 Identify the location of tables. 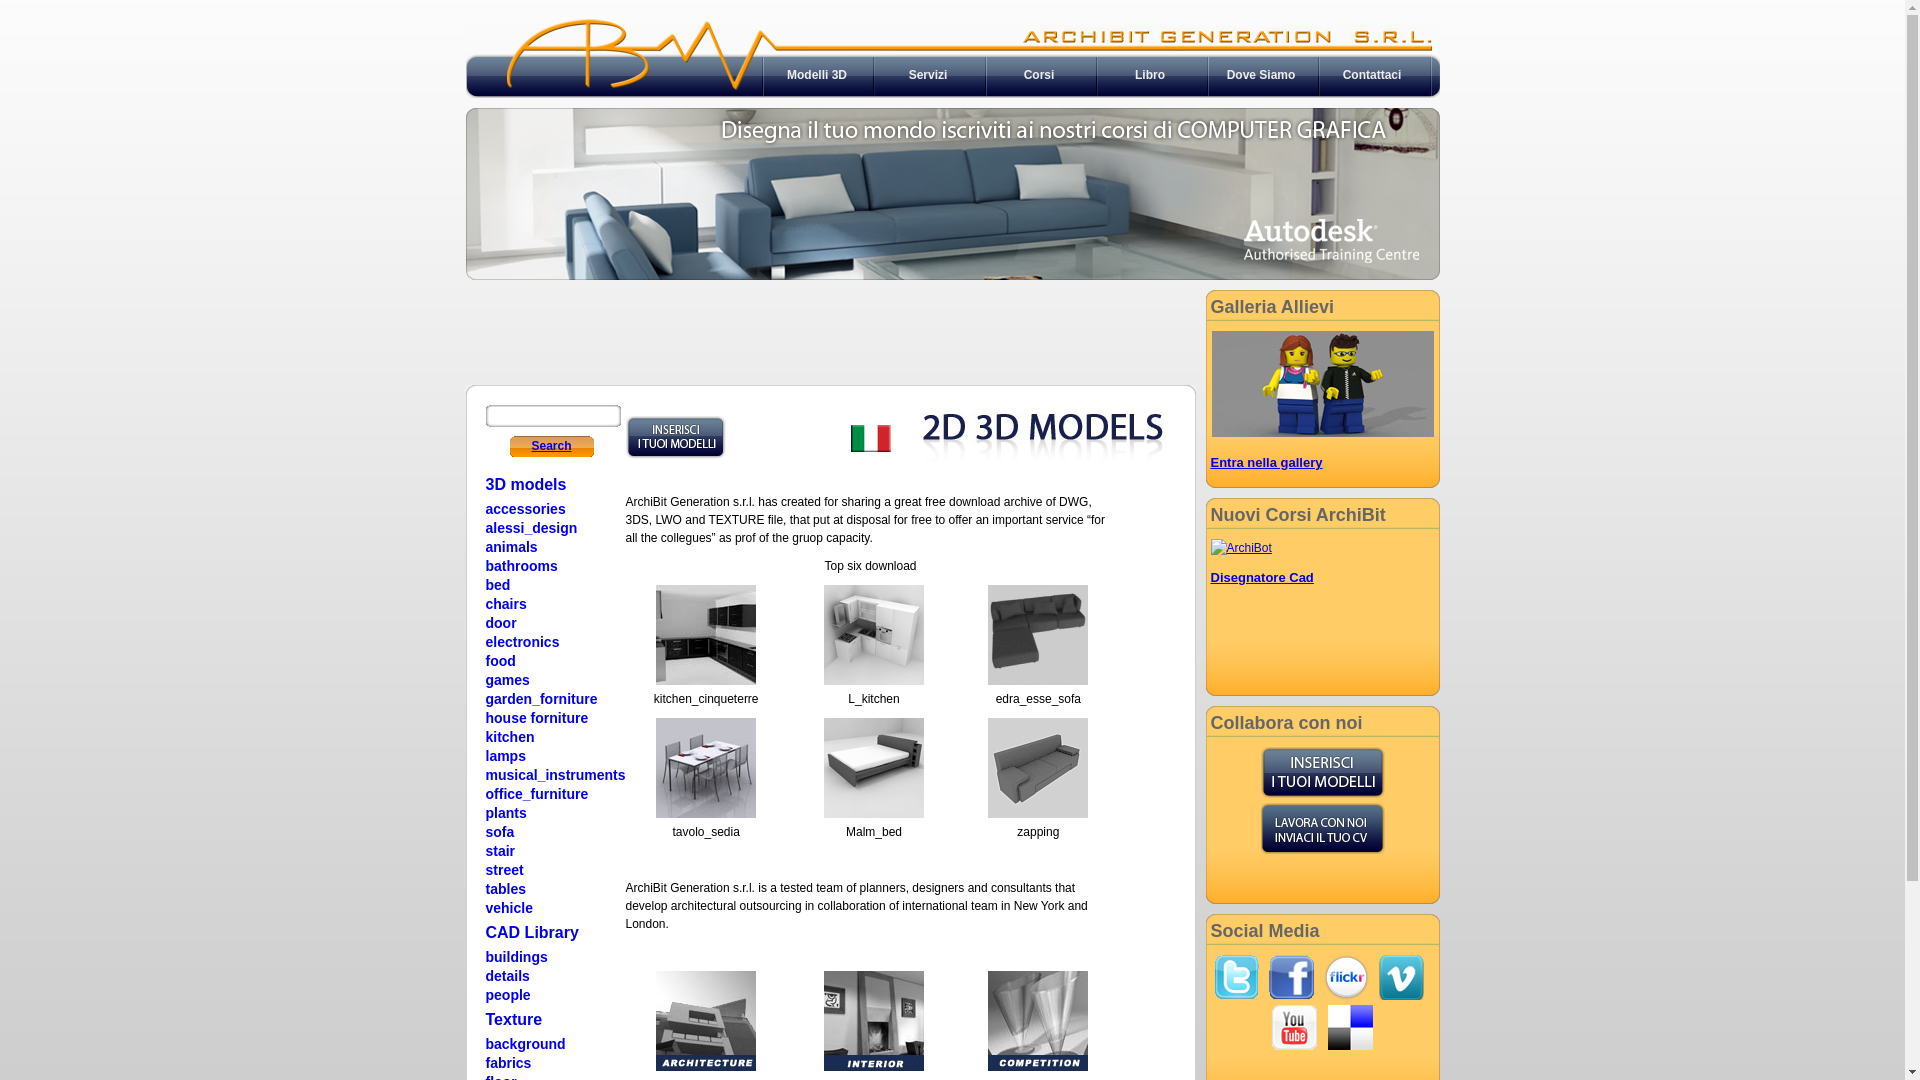
(506, 889).